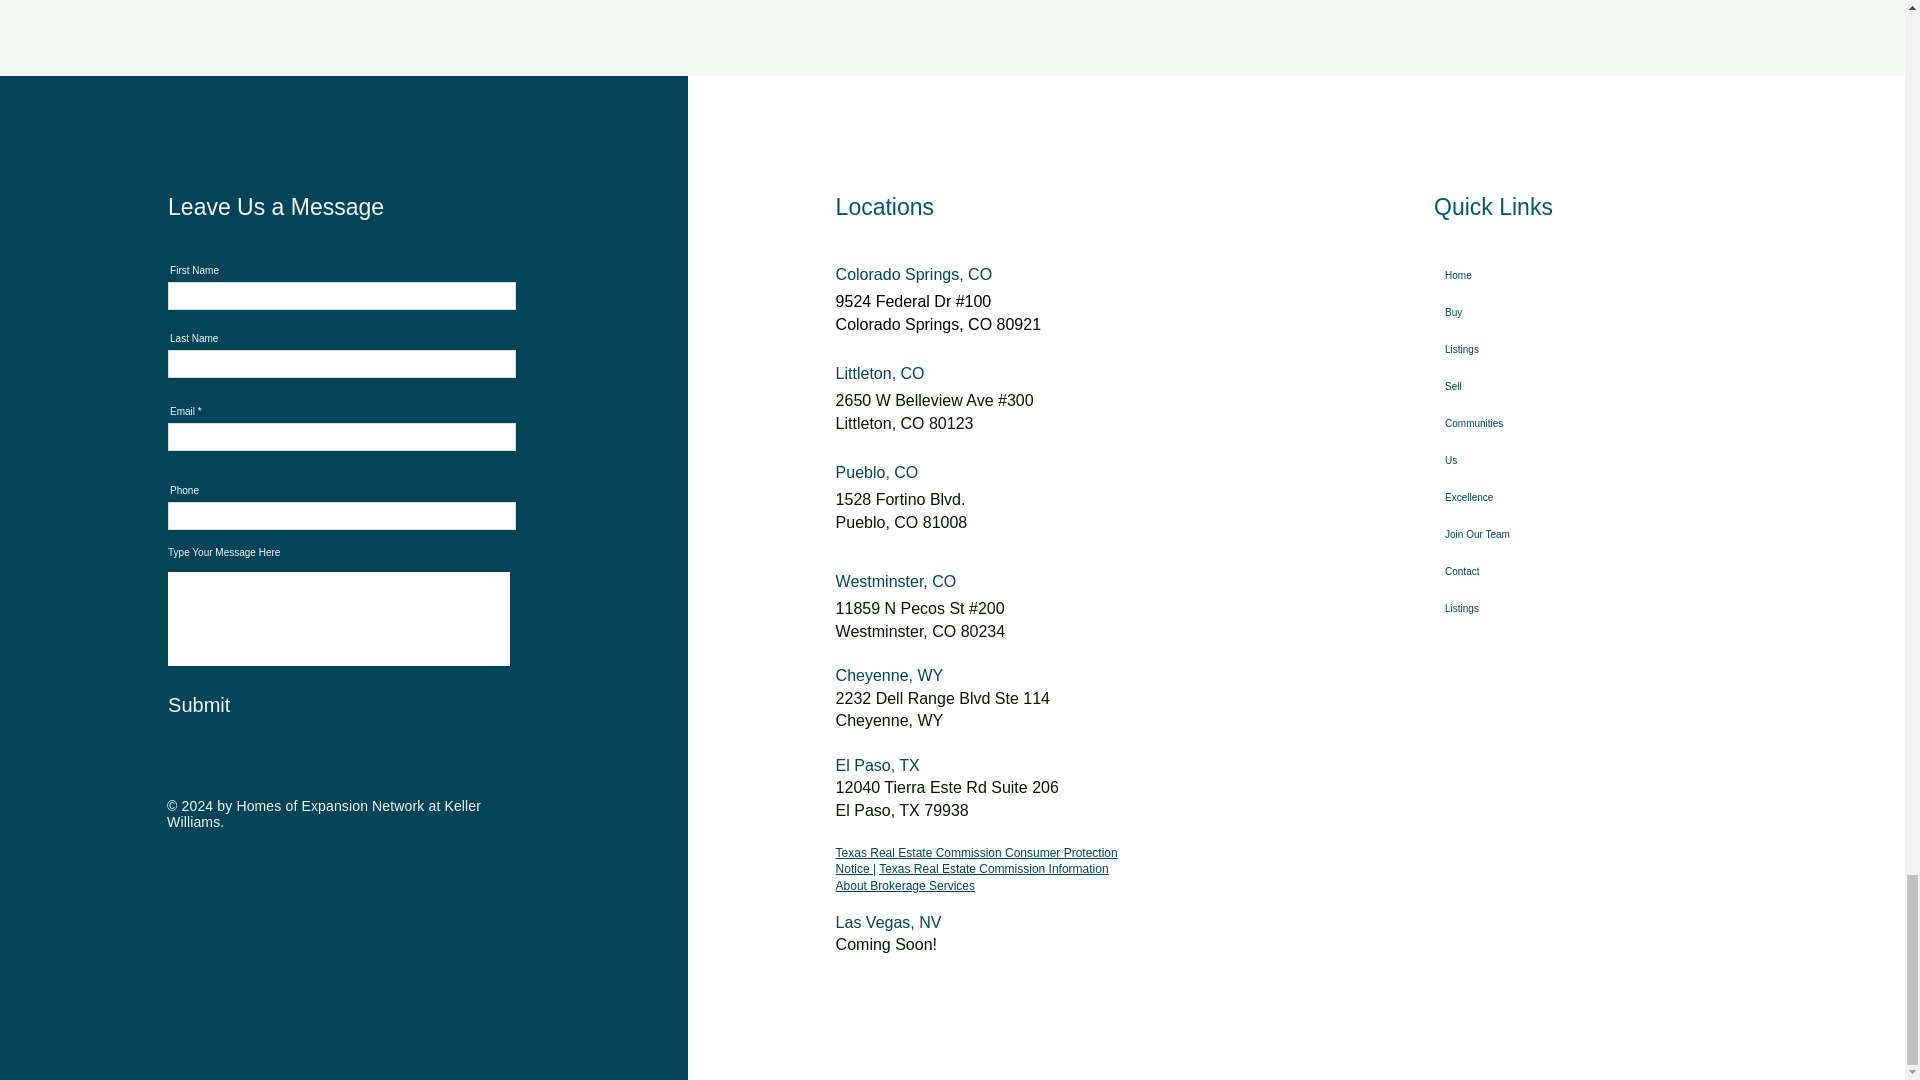 Image resolution: width=1920 pixels, height=1080 pixels. What do you see at coordinates (1501, 534) in the screenshot?
I see `Join Our Team` at bounding box center [1501, 534].